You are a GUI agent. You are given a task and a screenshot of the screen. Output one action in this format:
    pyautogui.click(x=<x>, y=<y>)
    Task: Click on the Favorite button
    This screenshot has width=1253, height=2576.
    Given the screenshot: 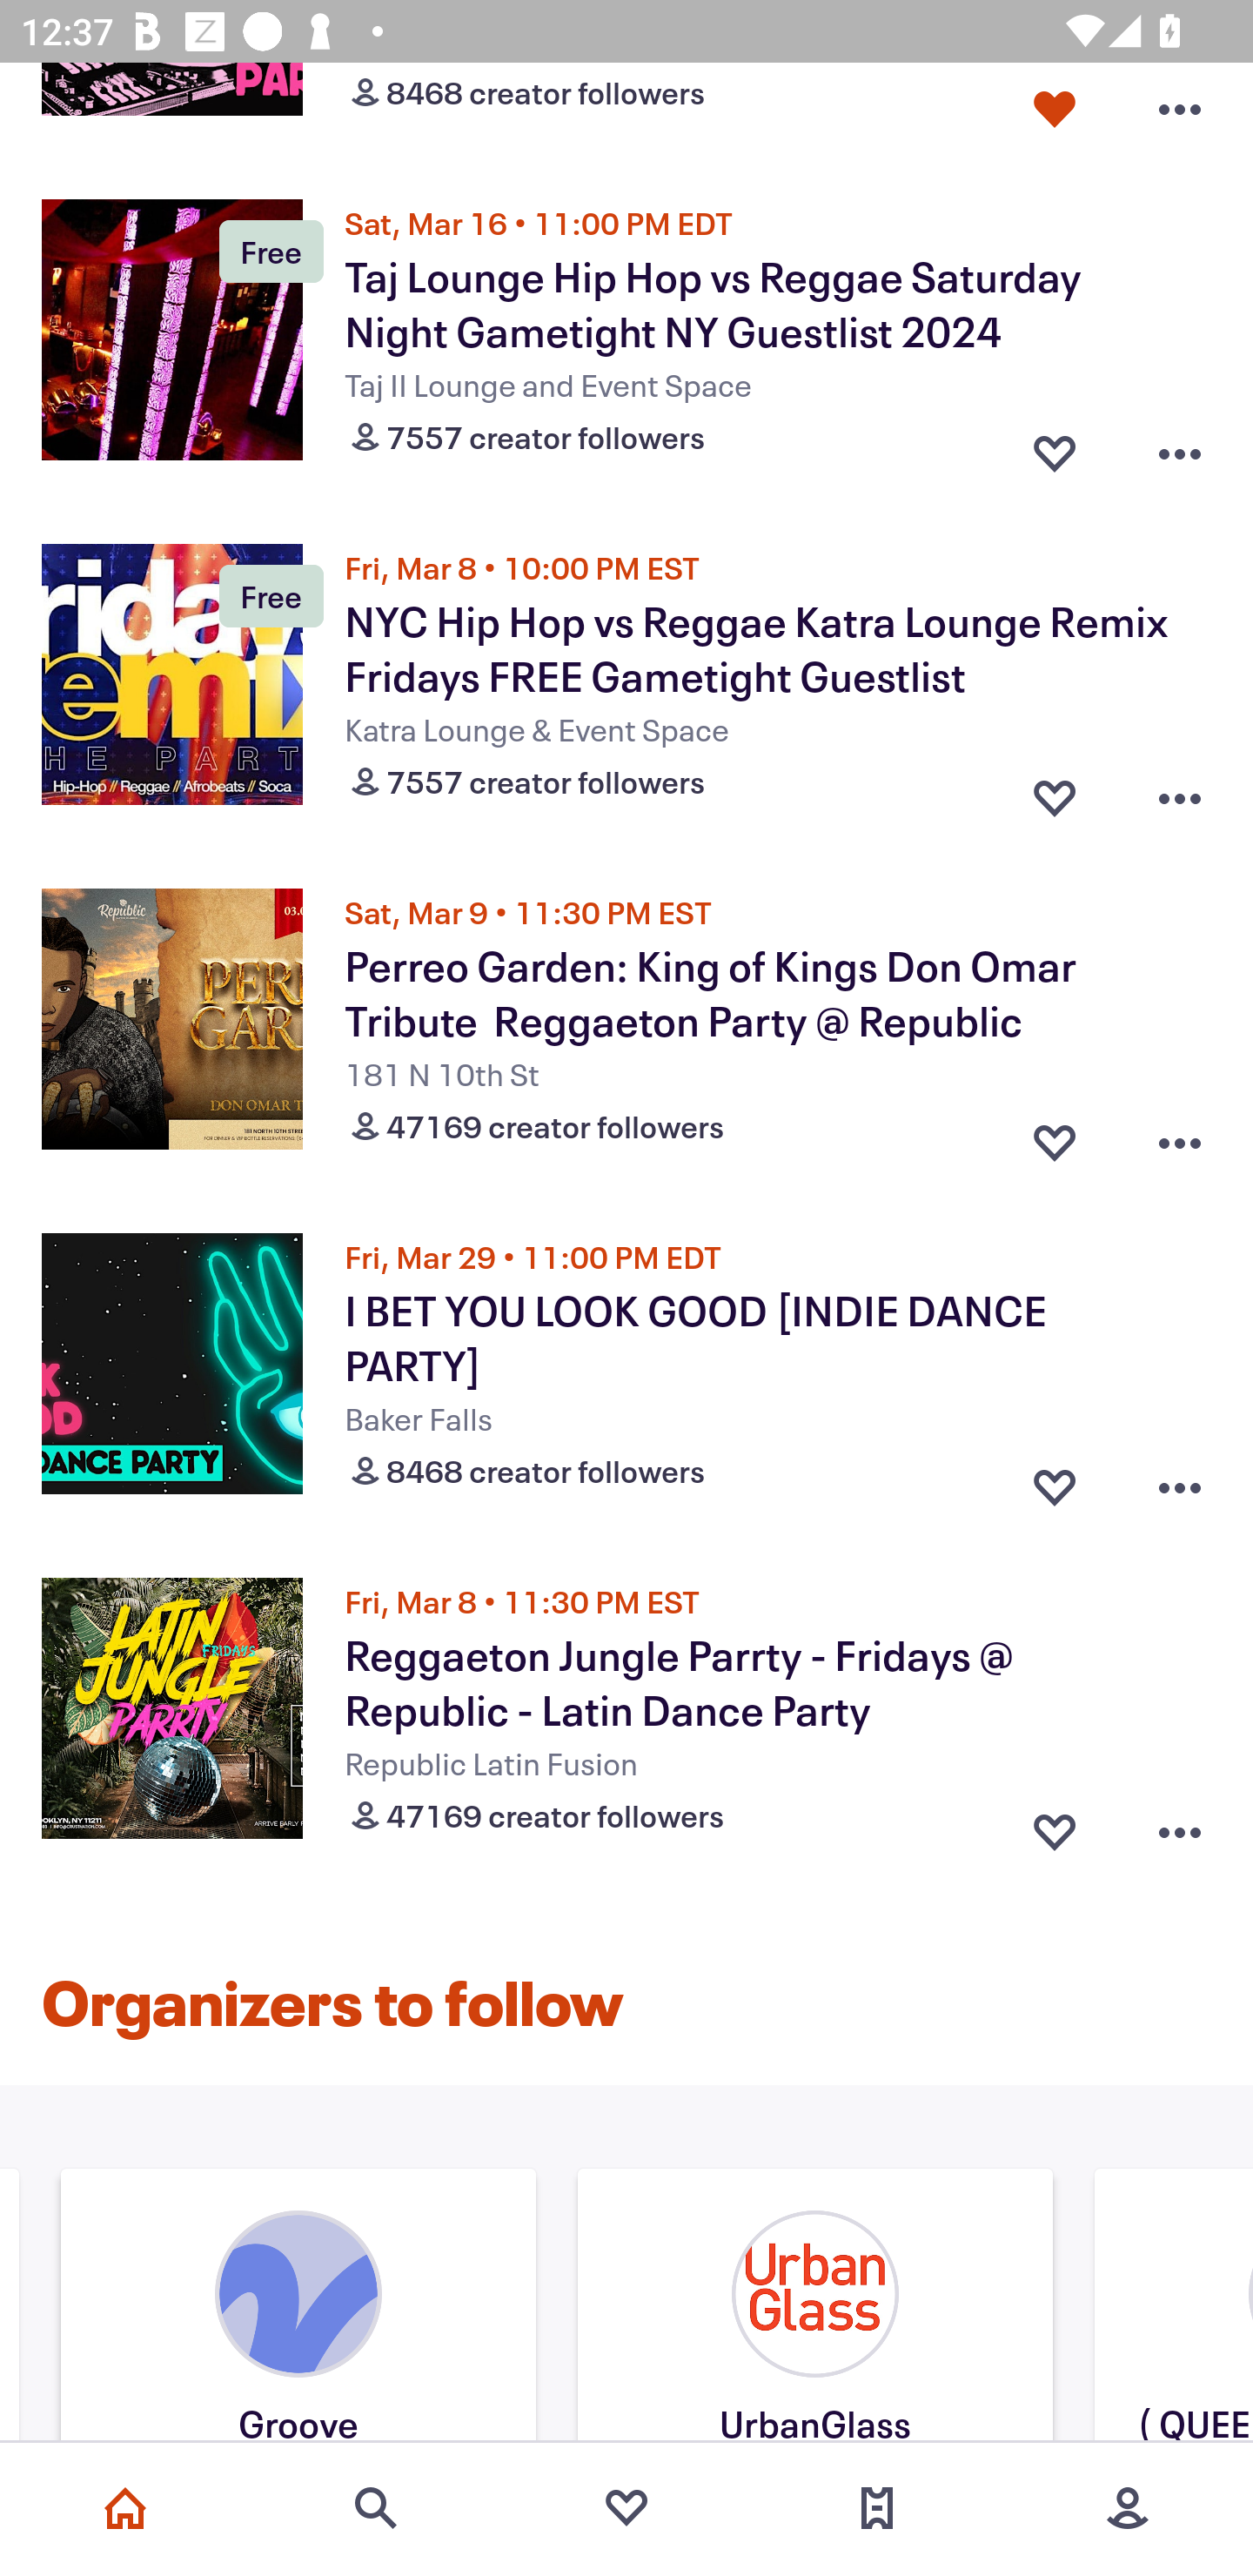 What is the action you would take?
    pyautogui.click(x=1055, y=1479)
    